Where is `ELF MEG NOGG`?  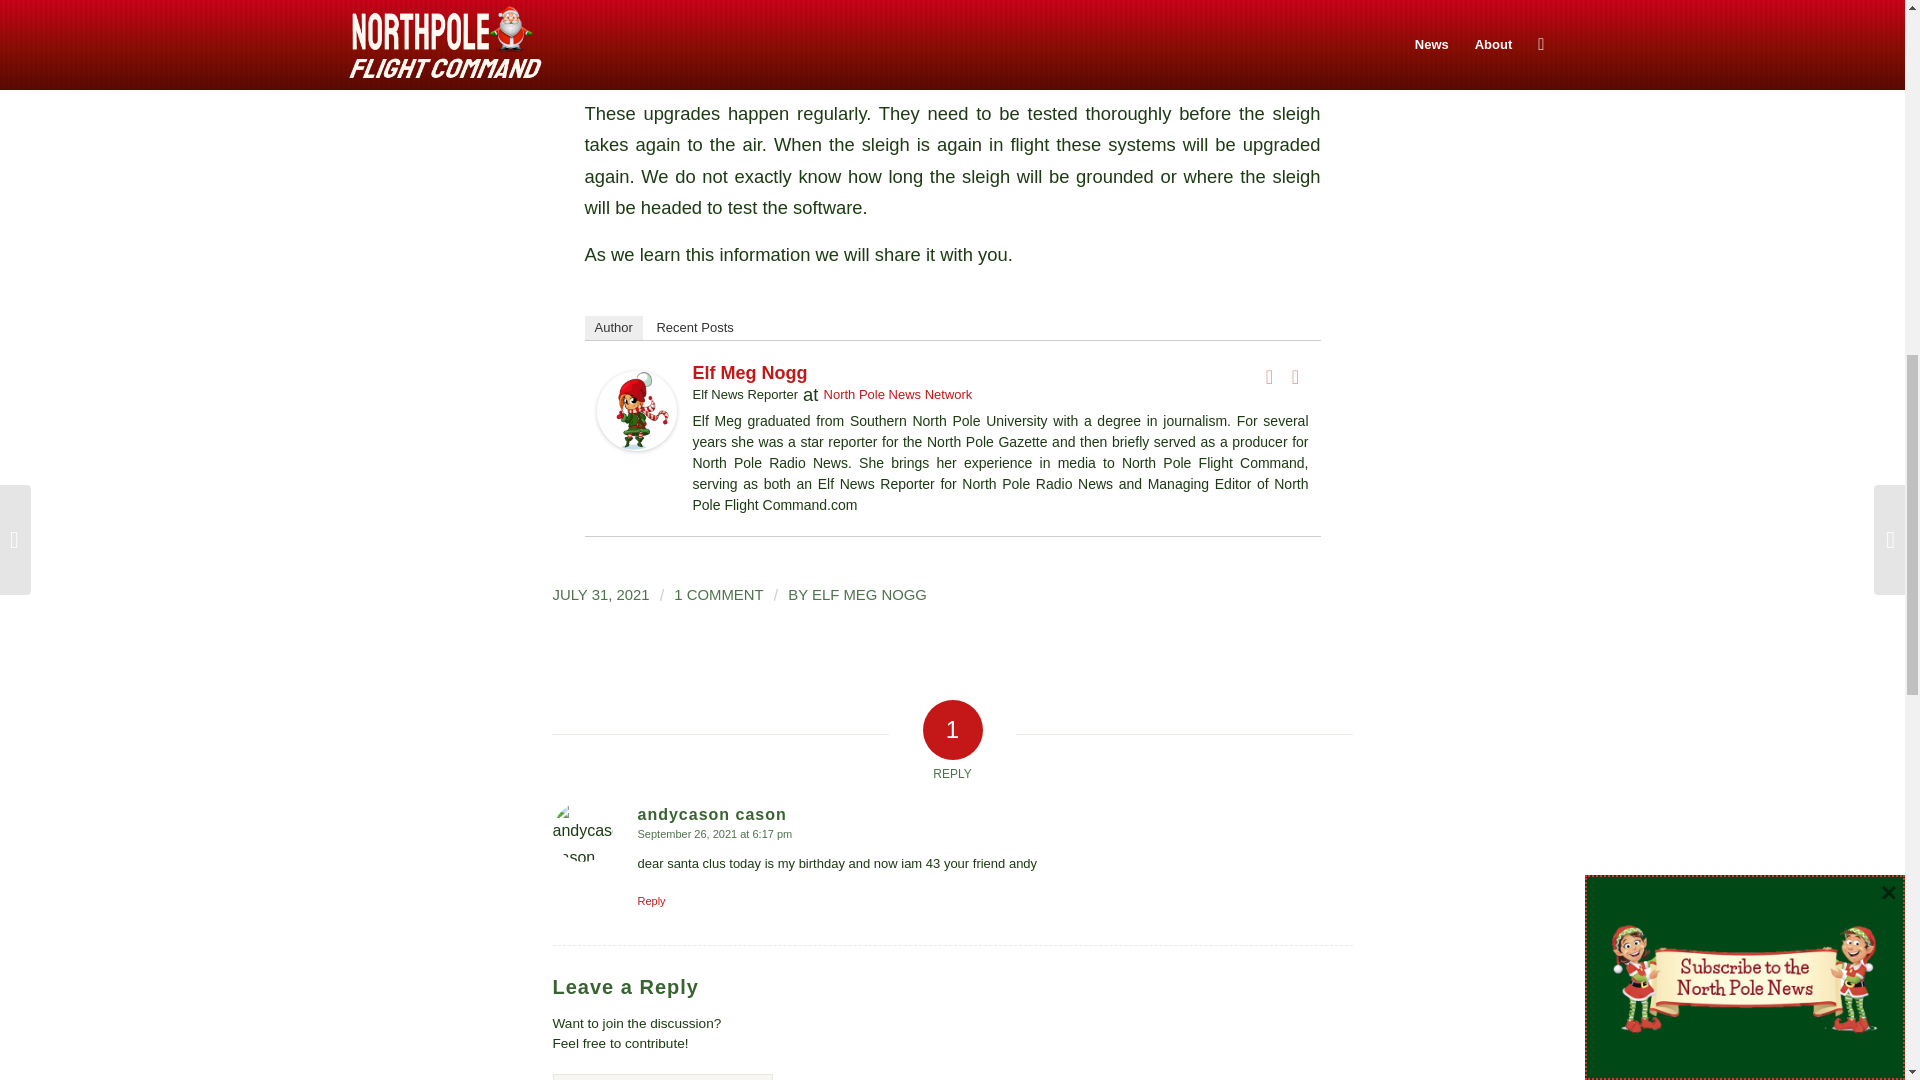
ELF MEG NOGG is located at coordinates (870, 594).